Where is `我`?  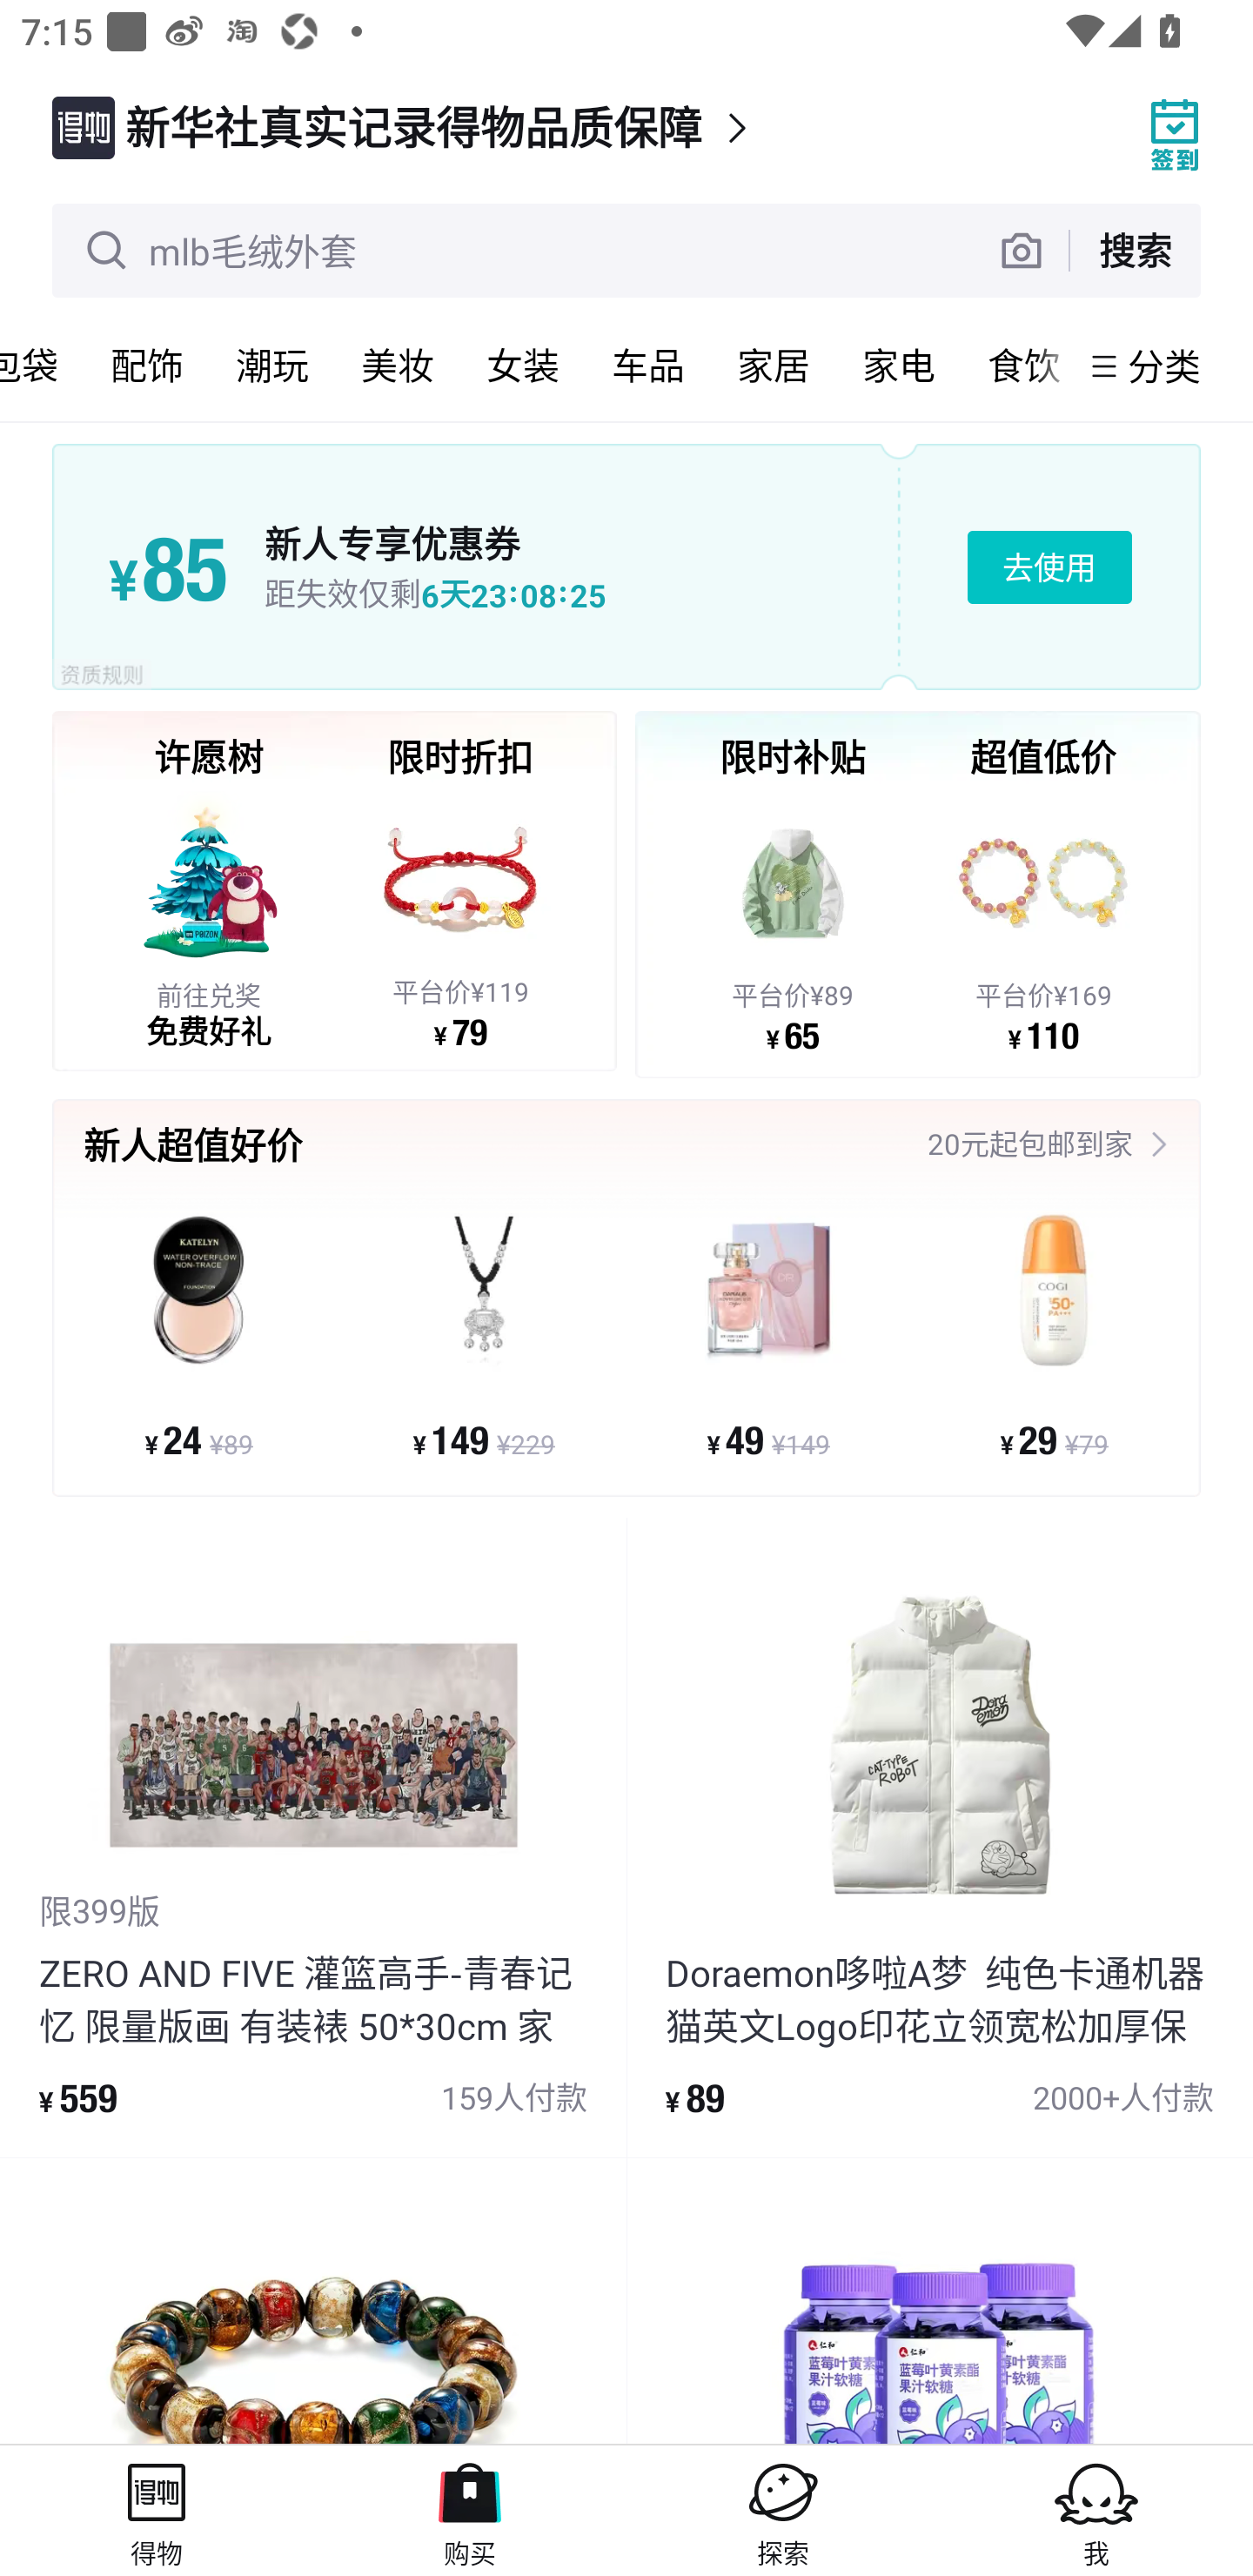
我 is located at coordinates (1096, 2510).